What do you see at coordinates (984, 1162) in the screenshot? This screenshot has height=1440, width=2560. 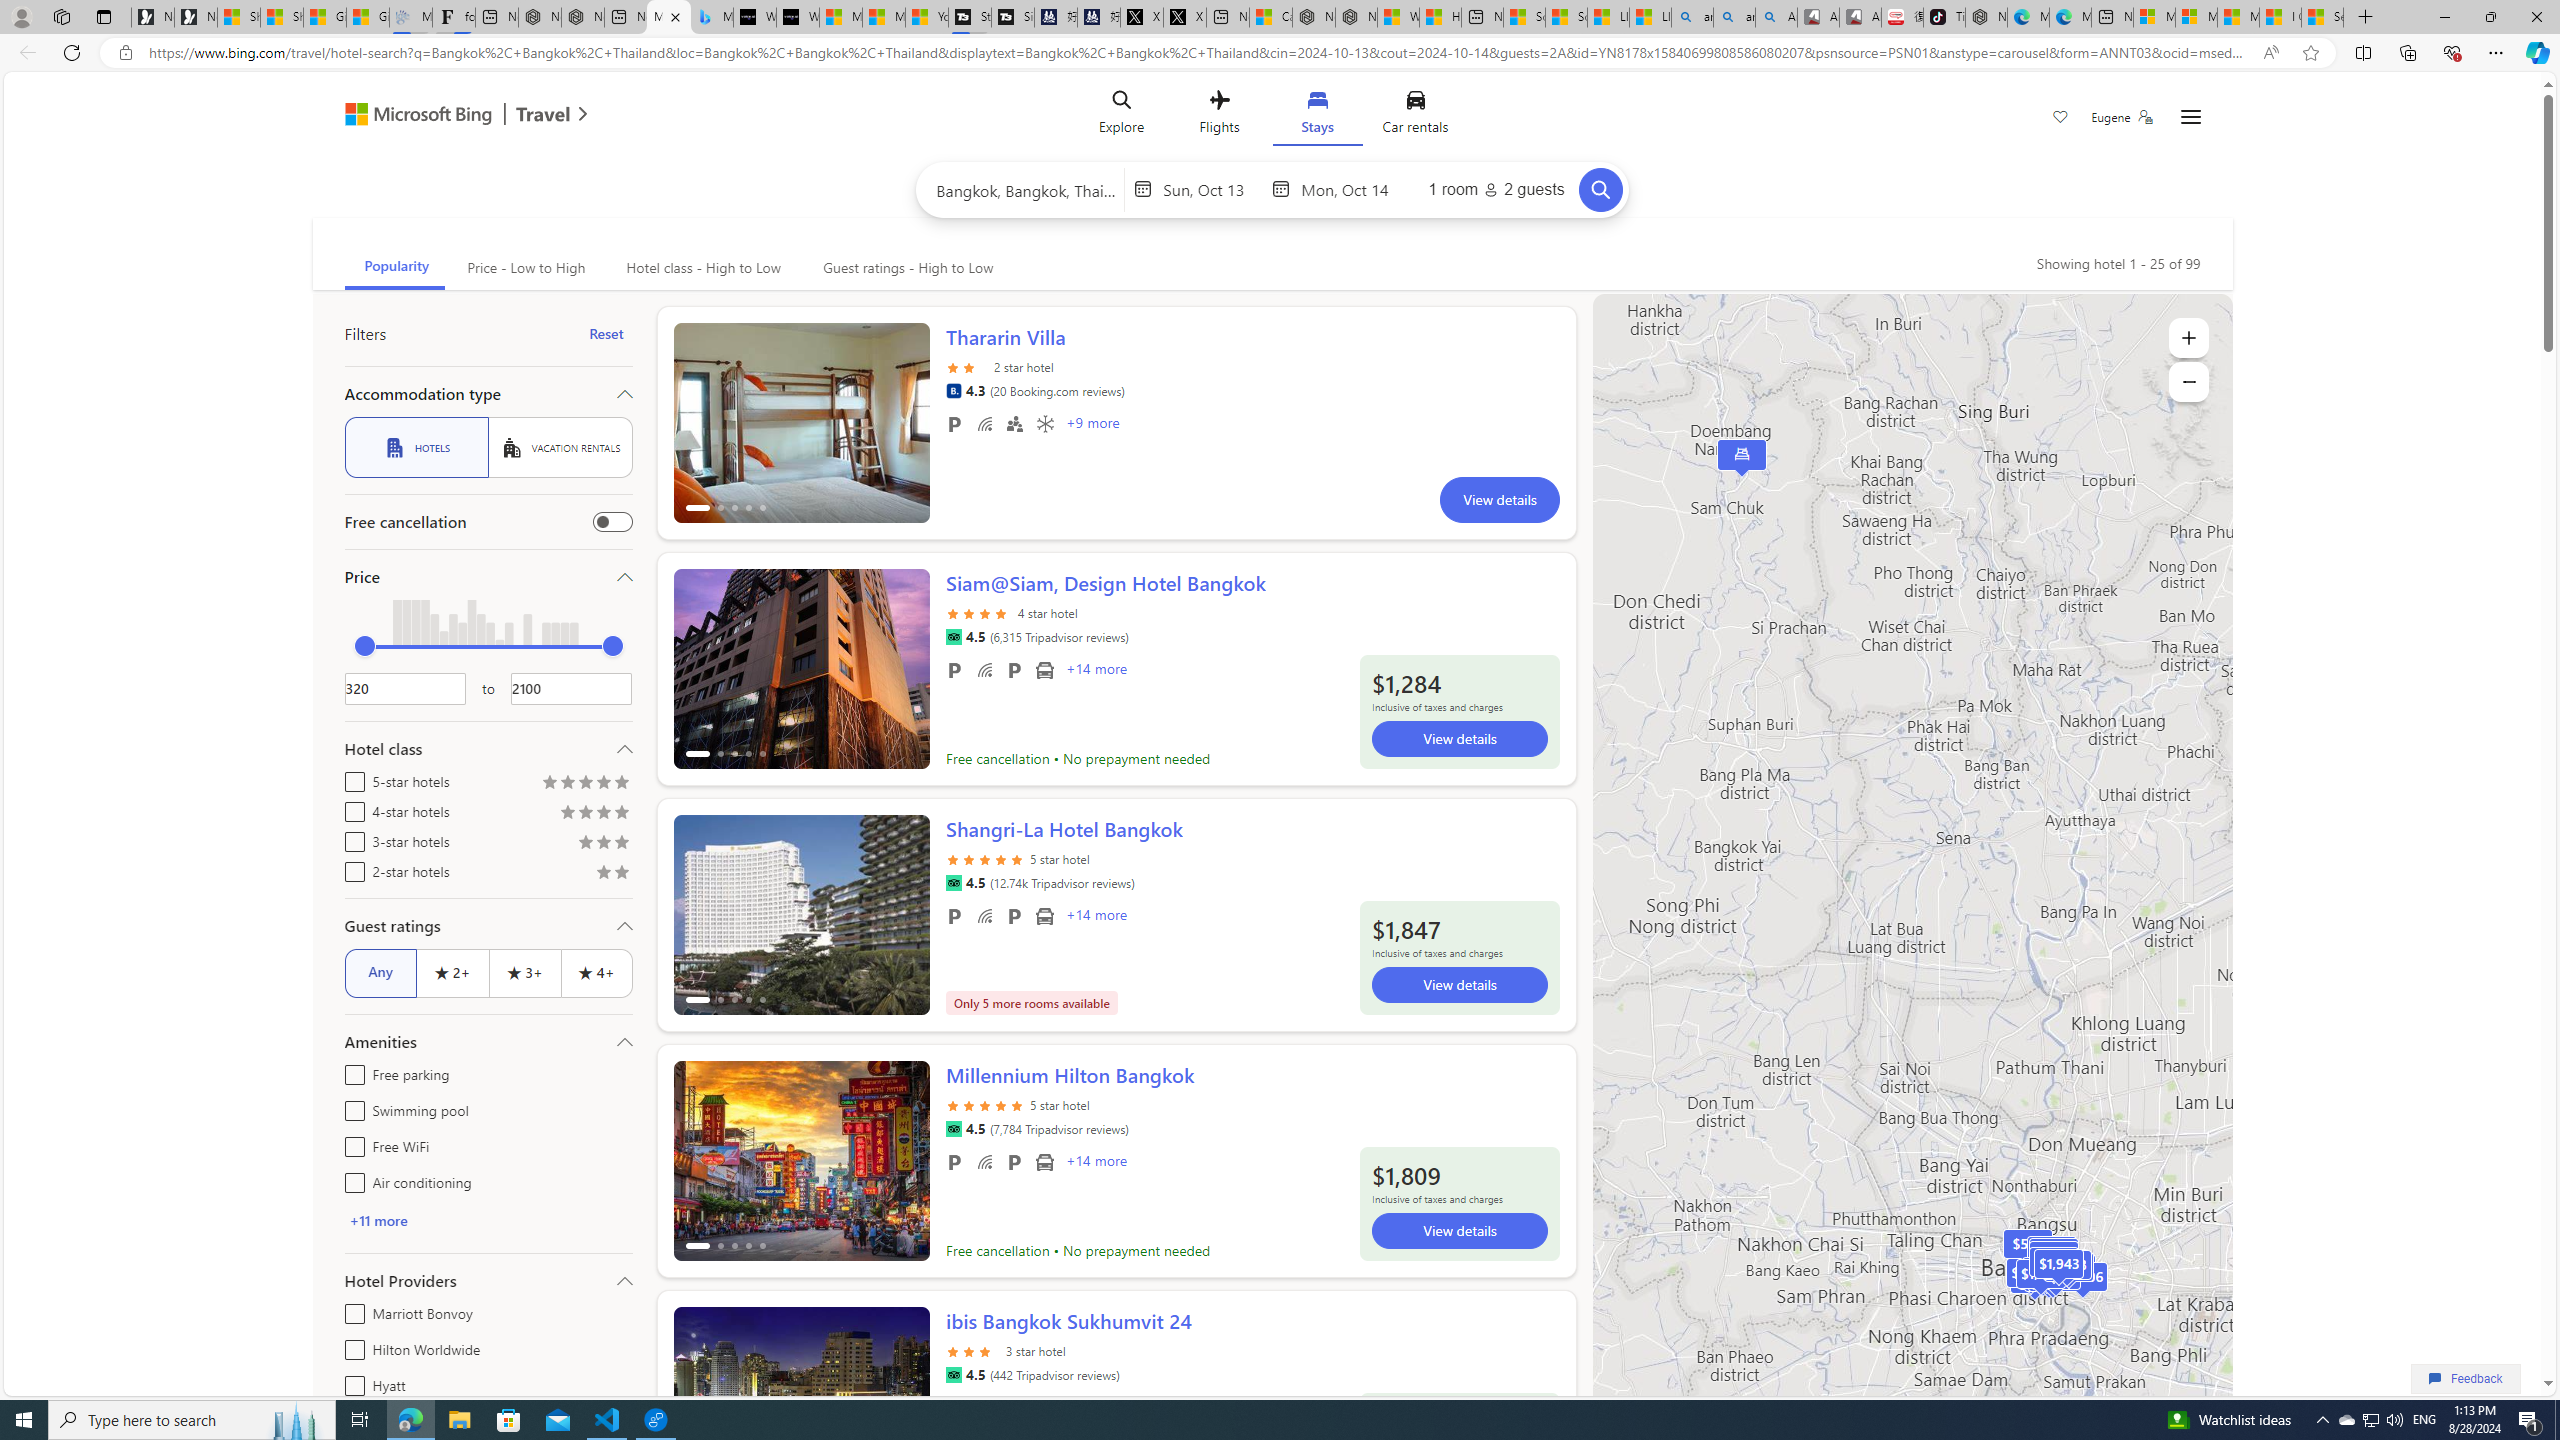 I see `Free WiFi` at bounding box center [984, 1162].